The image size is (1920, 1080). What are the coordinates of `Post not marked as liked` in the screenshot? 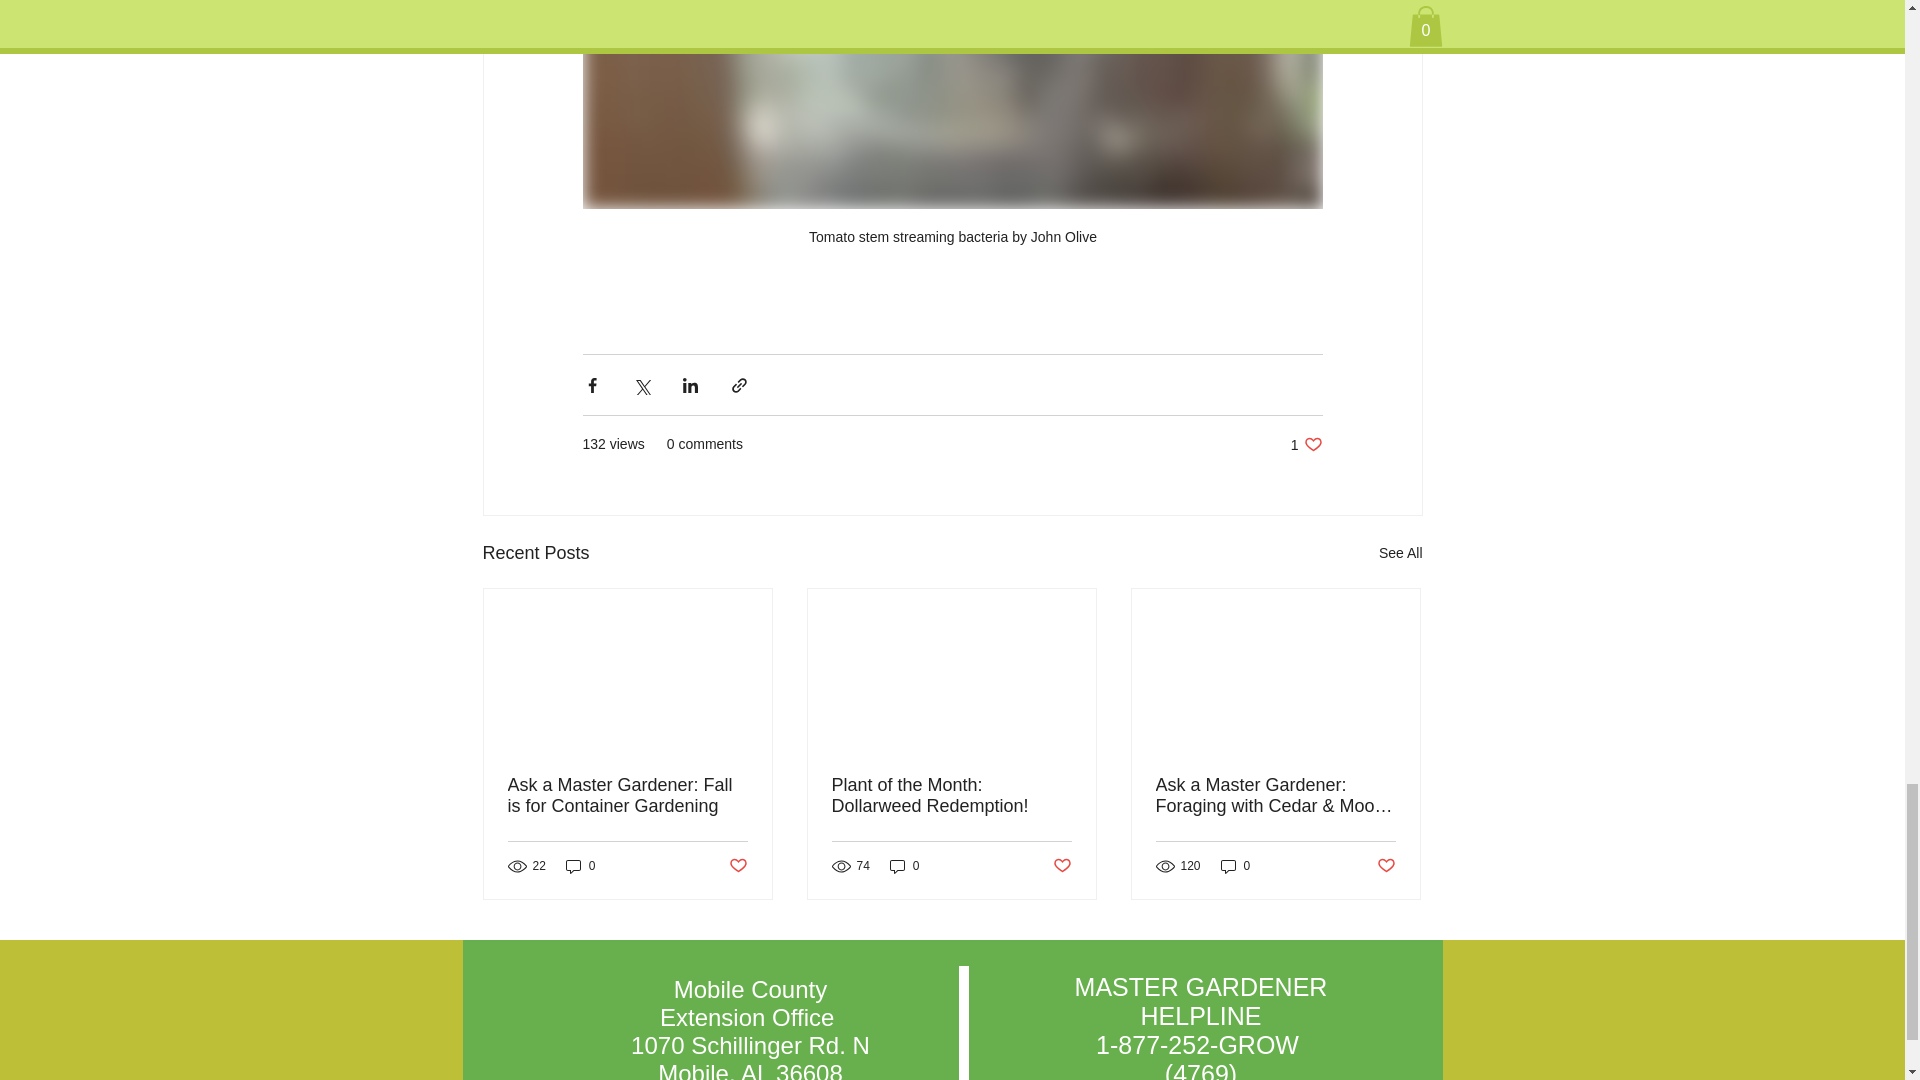 It's located at (1400, 553).